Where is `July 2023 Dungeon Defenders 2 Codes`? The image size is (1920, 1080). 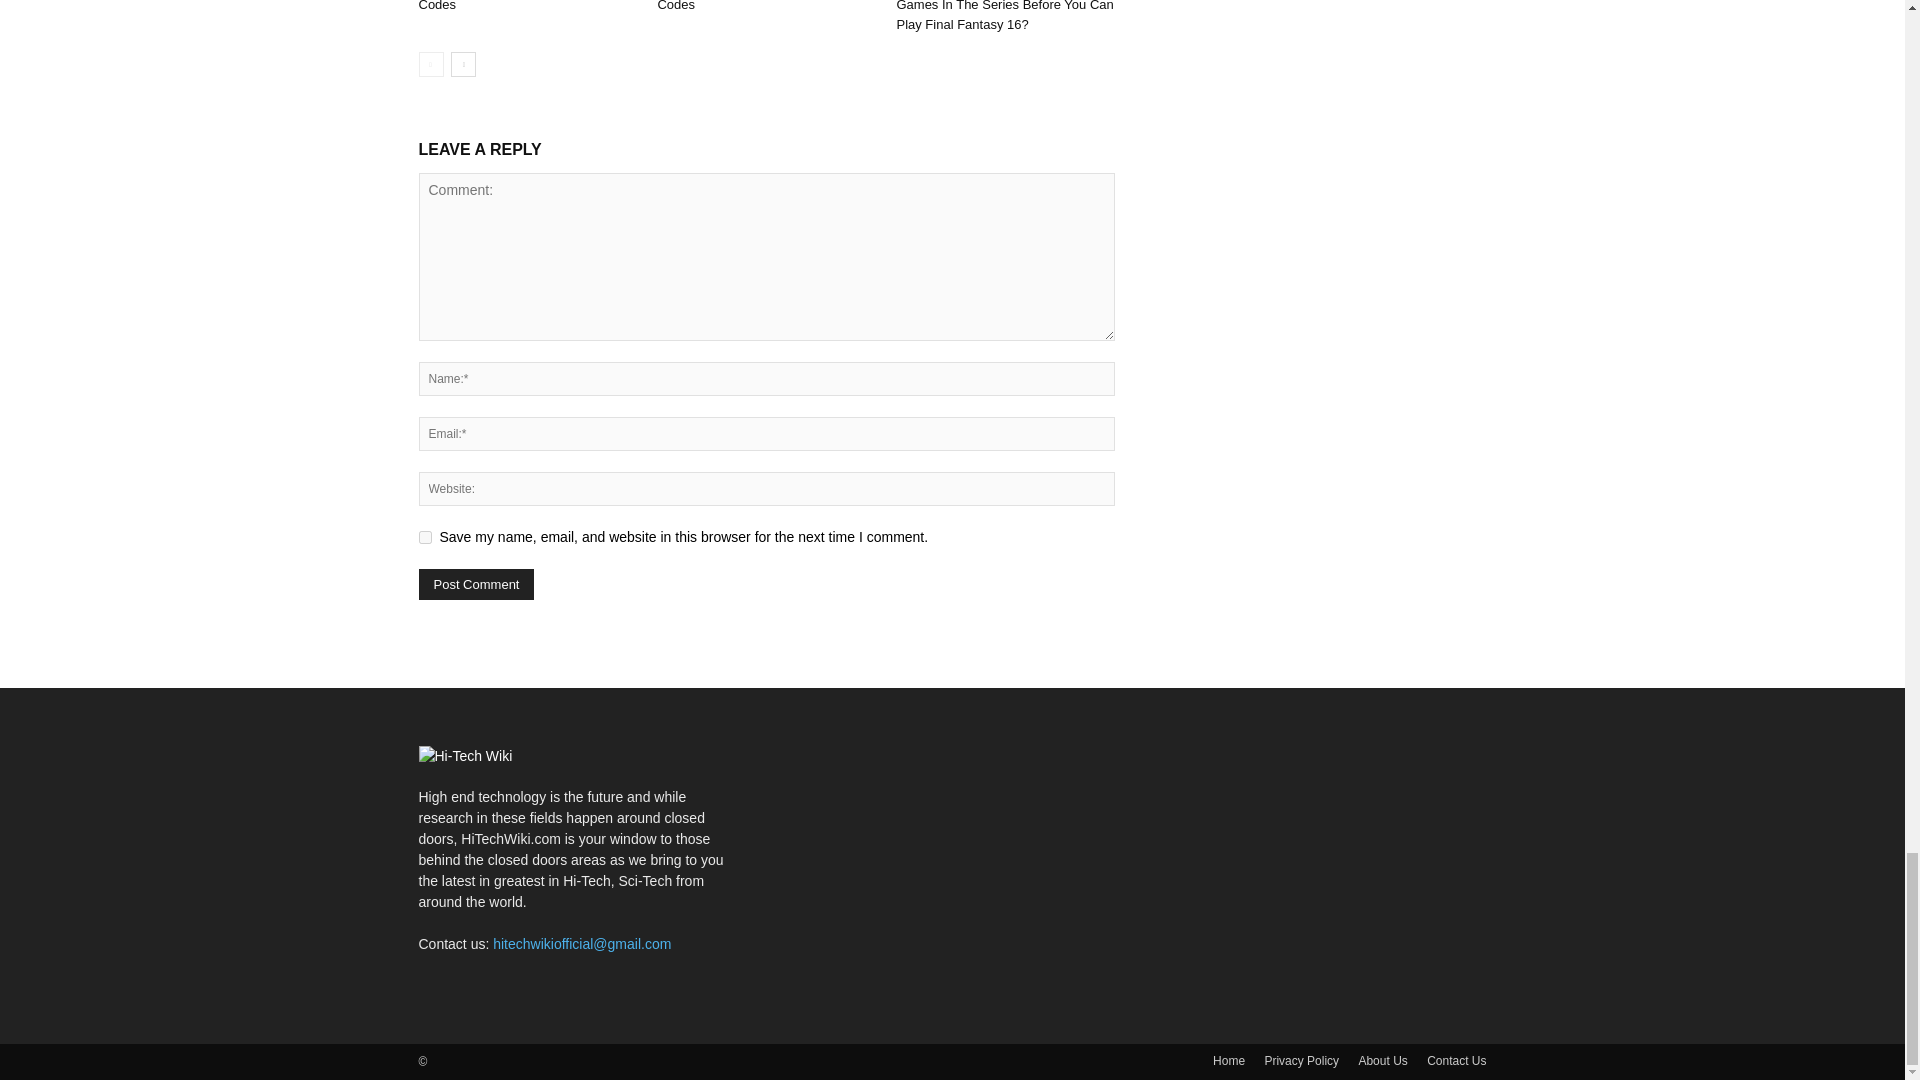
July 2023 Dungeon Defenders 2 Codes is located at coordinates (749, 6).